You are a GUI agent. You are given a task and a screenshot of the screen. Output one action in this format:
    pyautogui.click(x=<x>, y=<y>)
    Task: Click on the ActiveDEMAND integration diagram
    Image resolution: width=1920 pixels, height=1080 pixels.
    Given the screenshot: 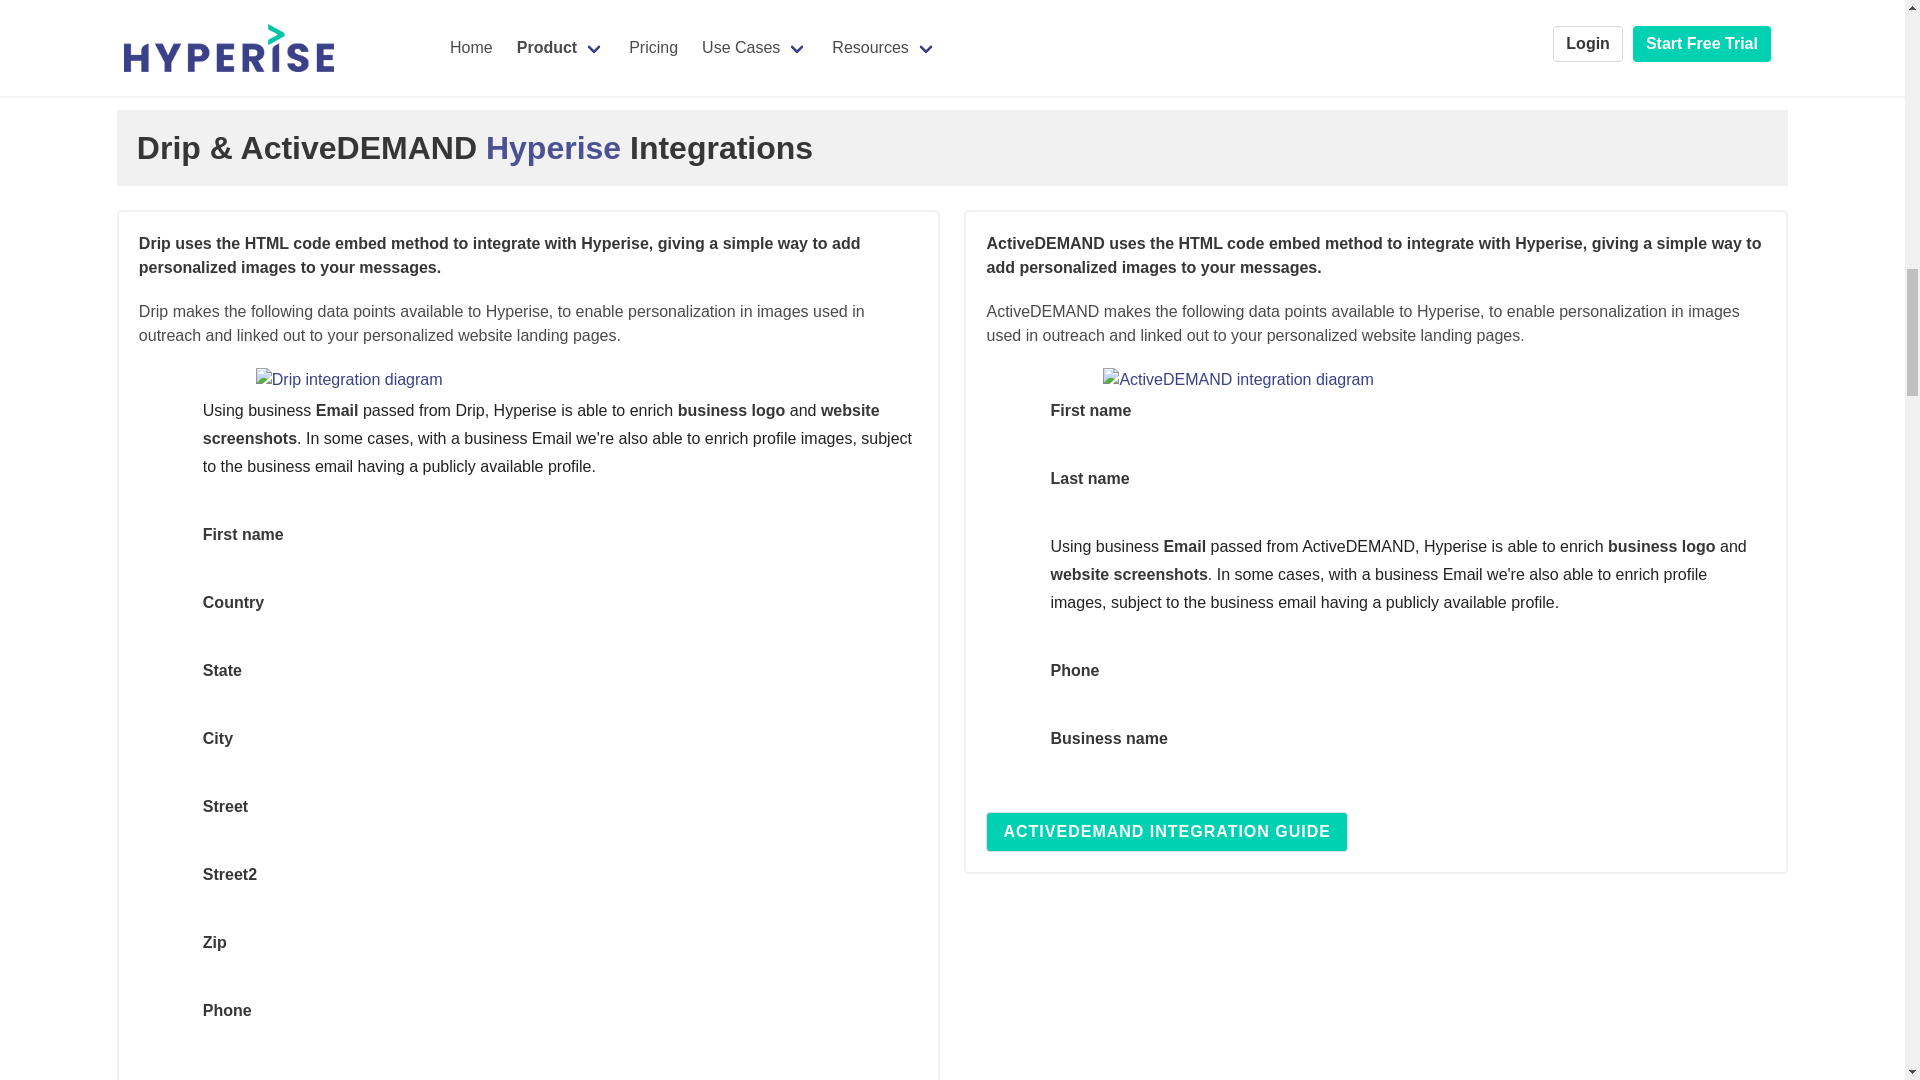 What is the action you would take?
    pyautogui.click(x=1237, y=380)
    